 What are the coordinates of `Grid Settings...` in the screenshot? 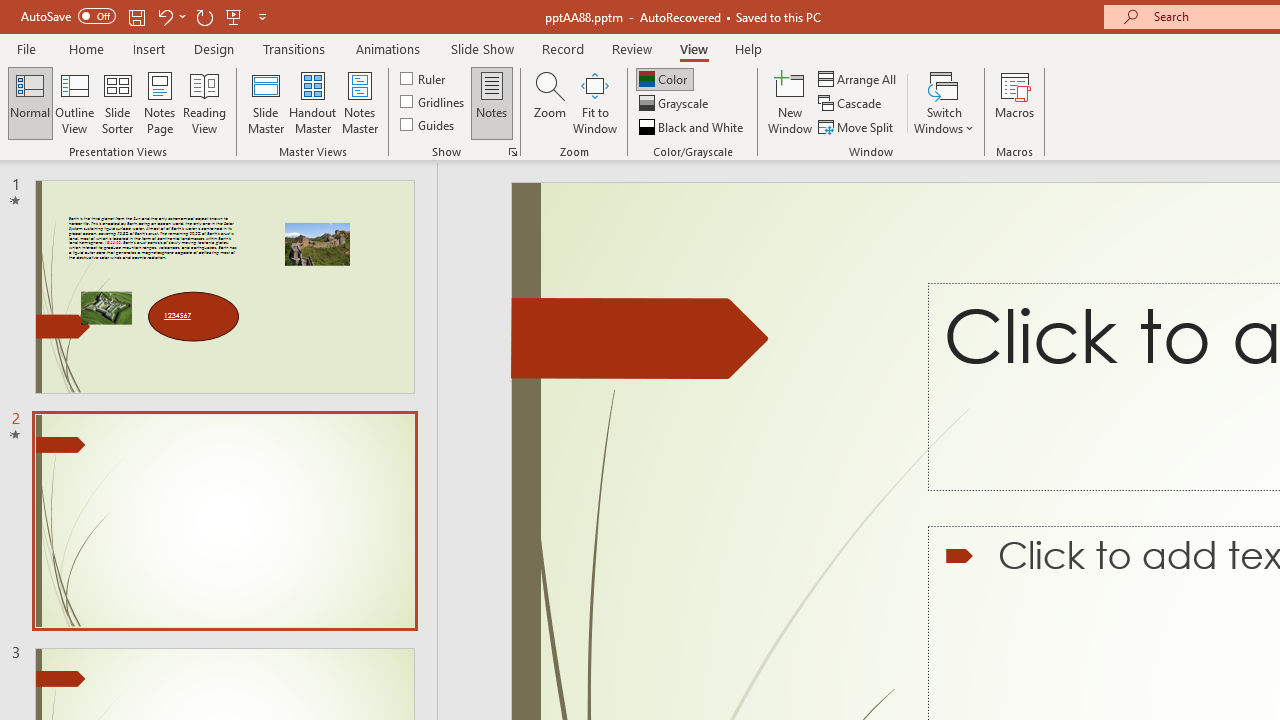 It's located at (512, 152).